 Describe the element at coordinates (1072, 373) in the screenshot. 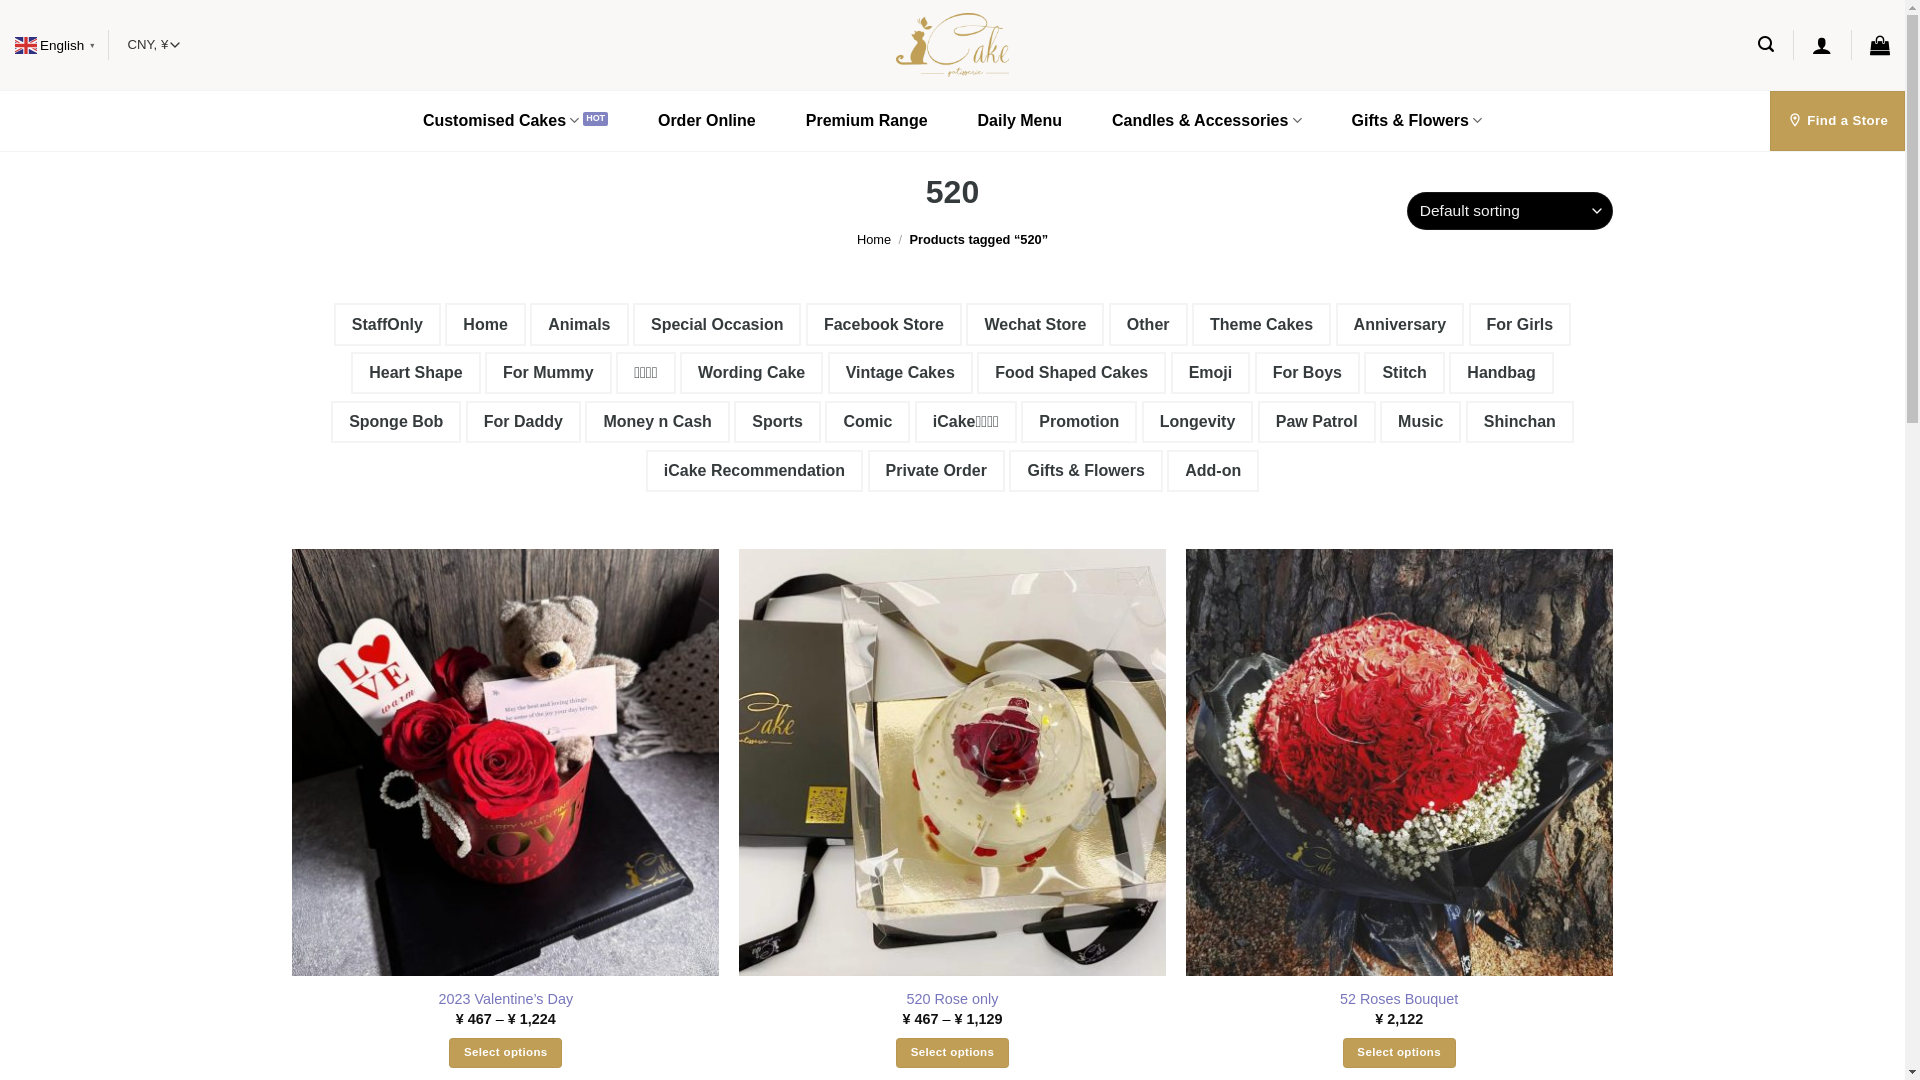

I see `Food Shaped Cakes` at that location.